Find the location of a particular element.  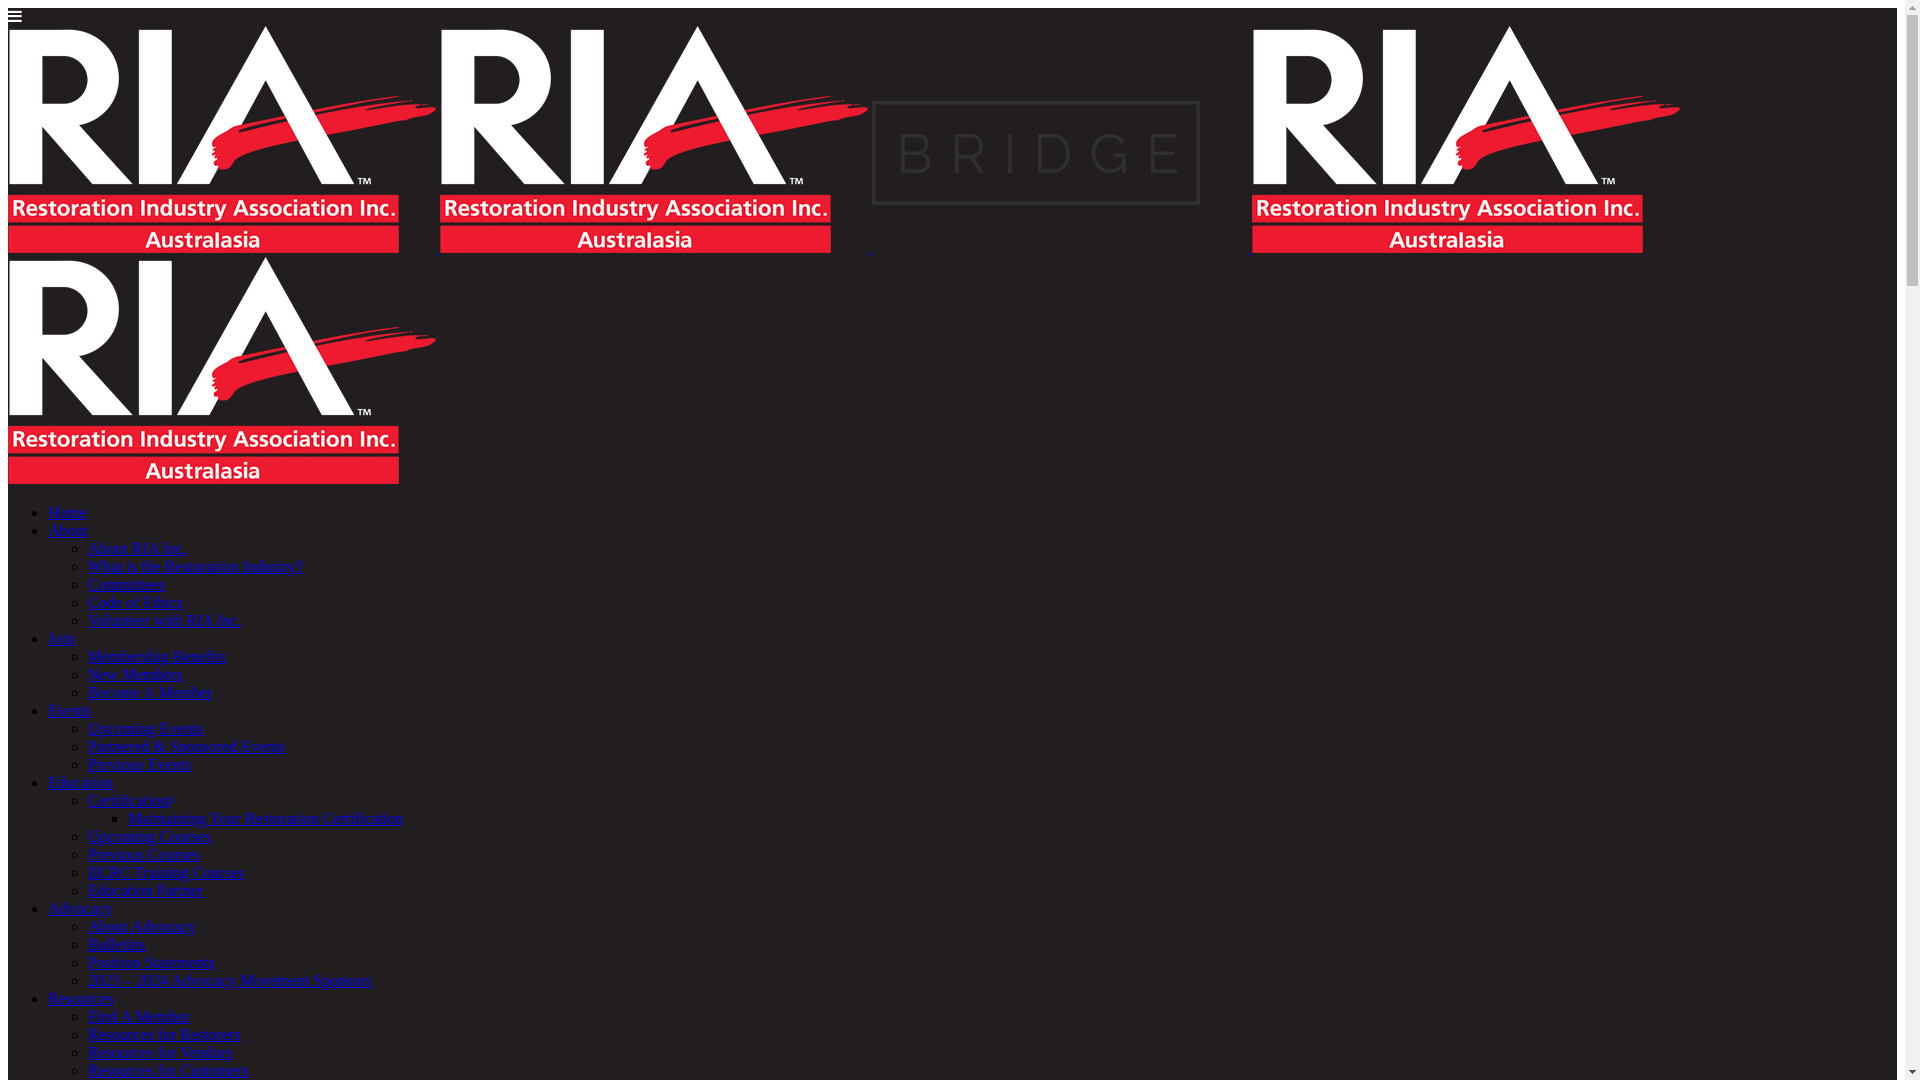

Upcoming Events is located at coordinates (146, 728).